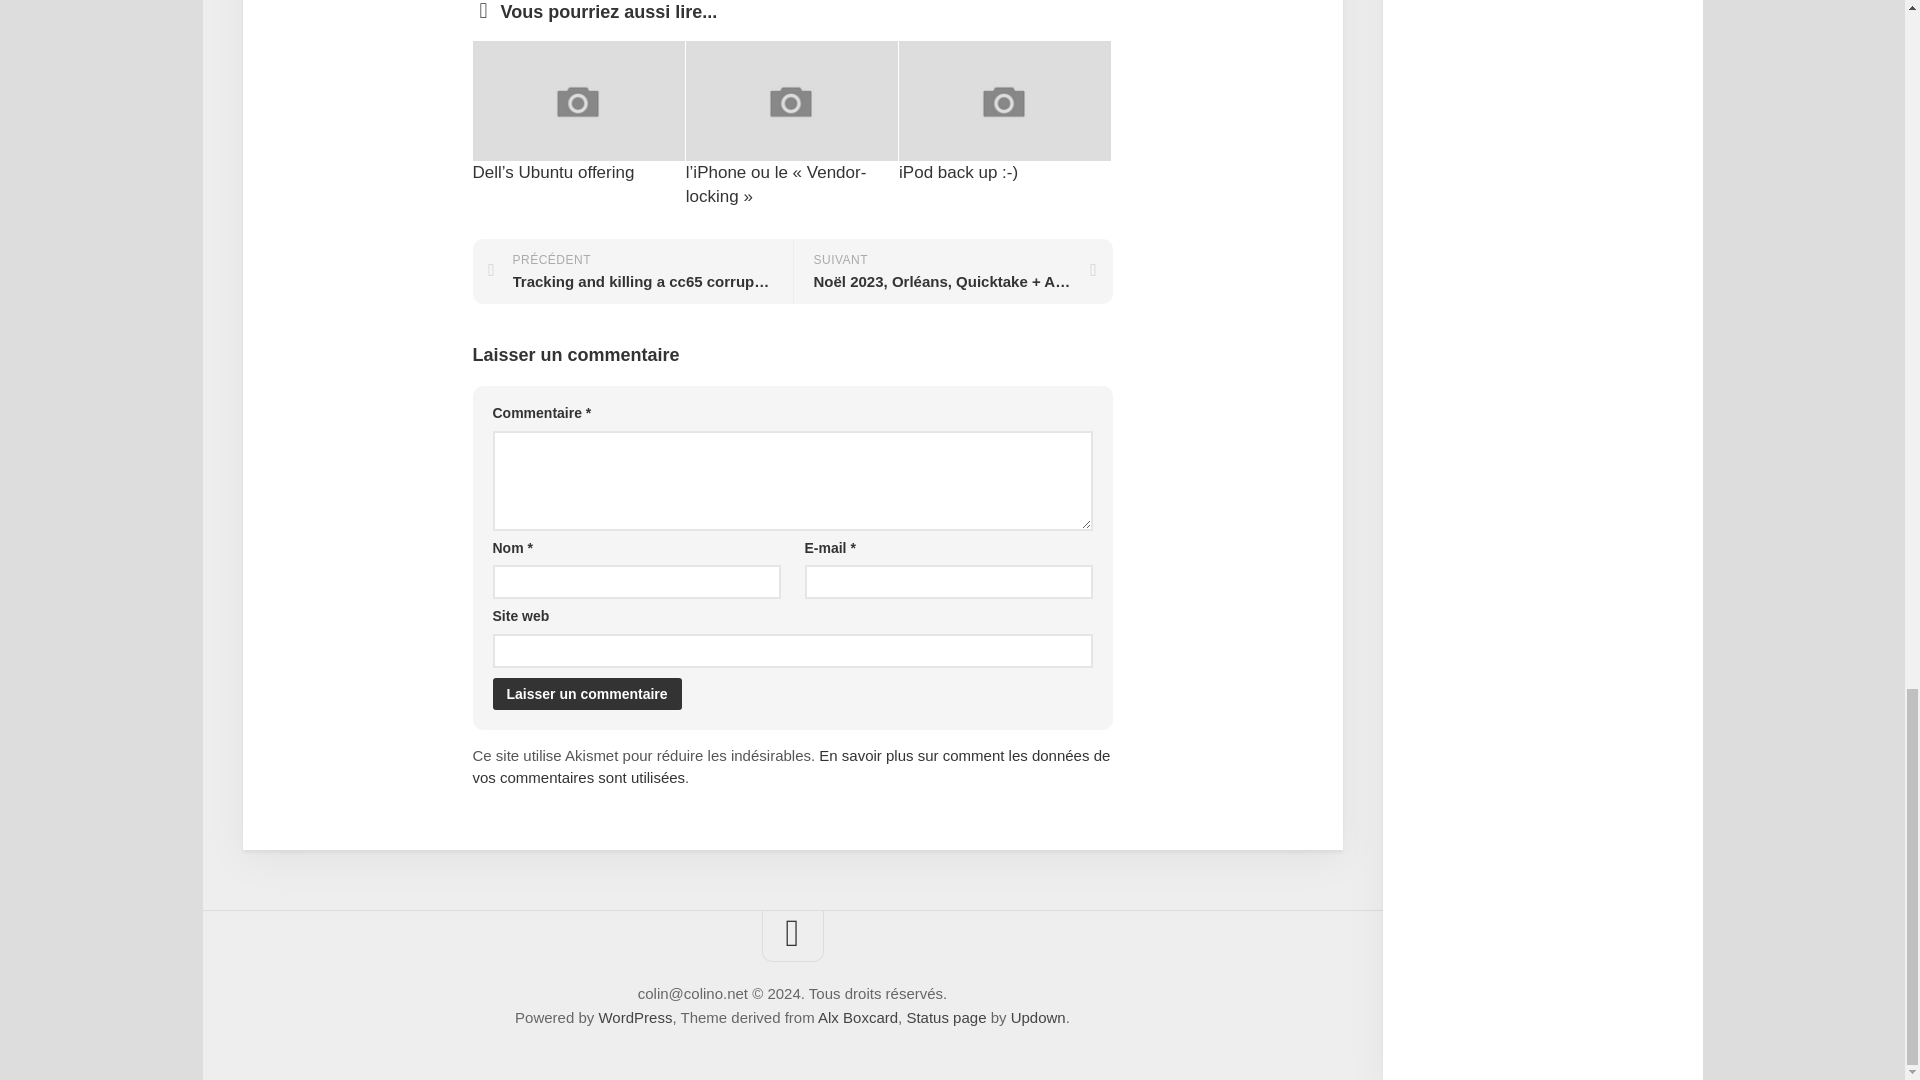  Describe the element at coordinates (634, 1017) in the screenshot. I see `WordPress` at that location.